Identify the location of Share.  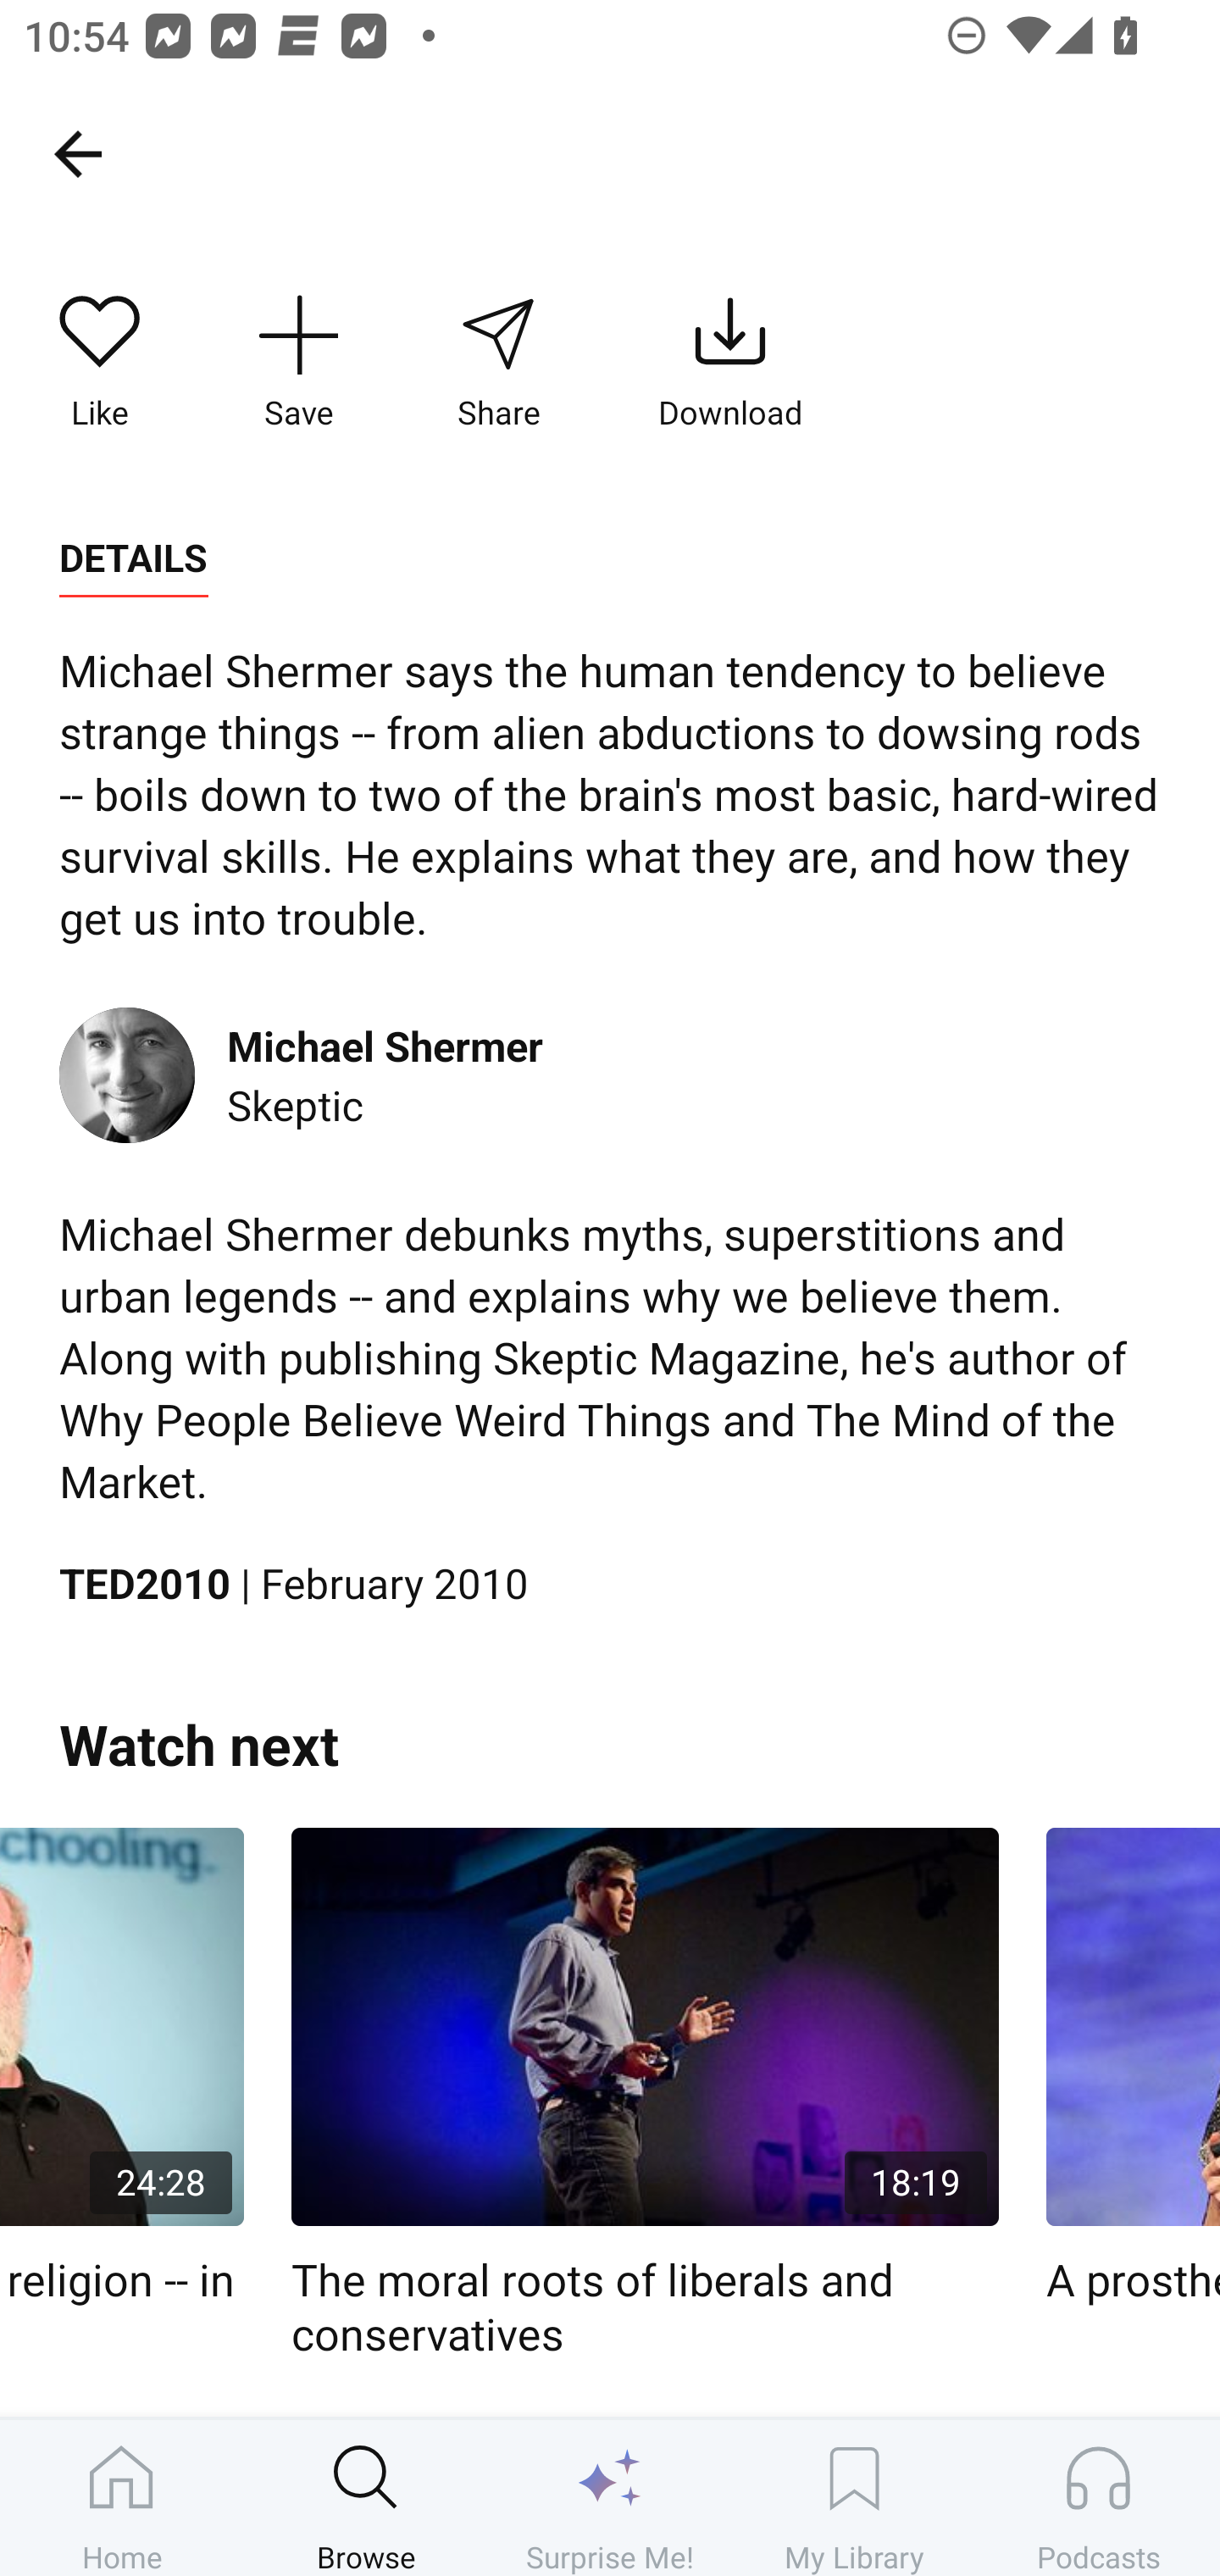
(497, 363).